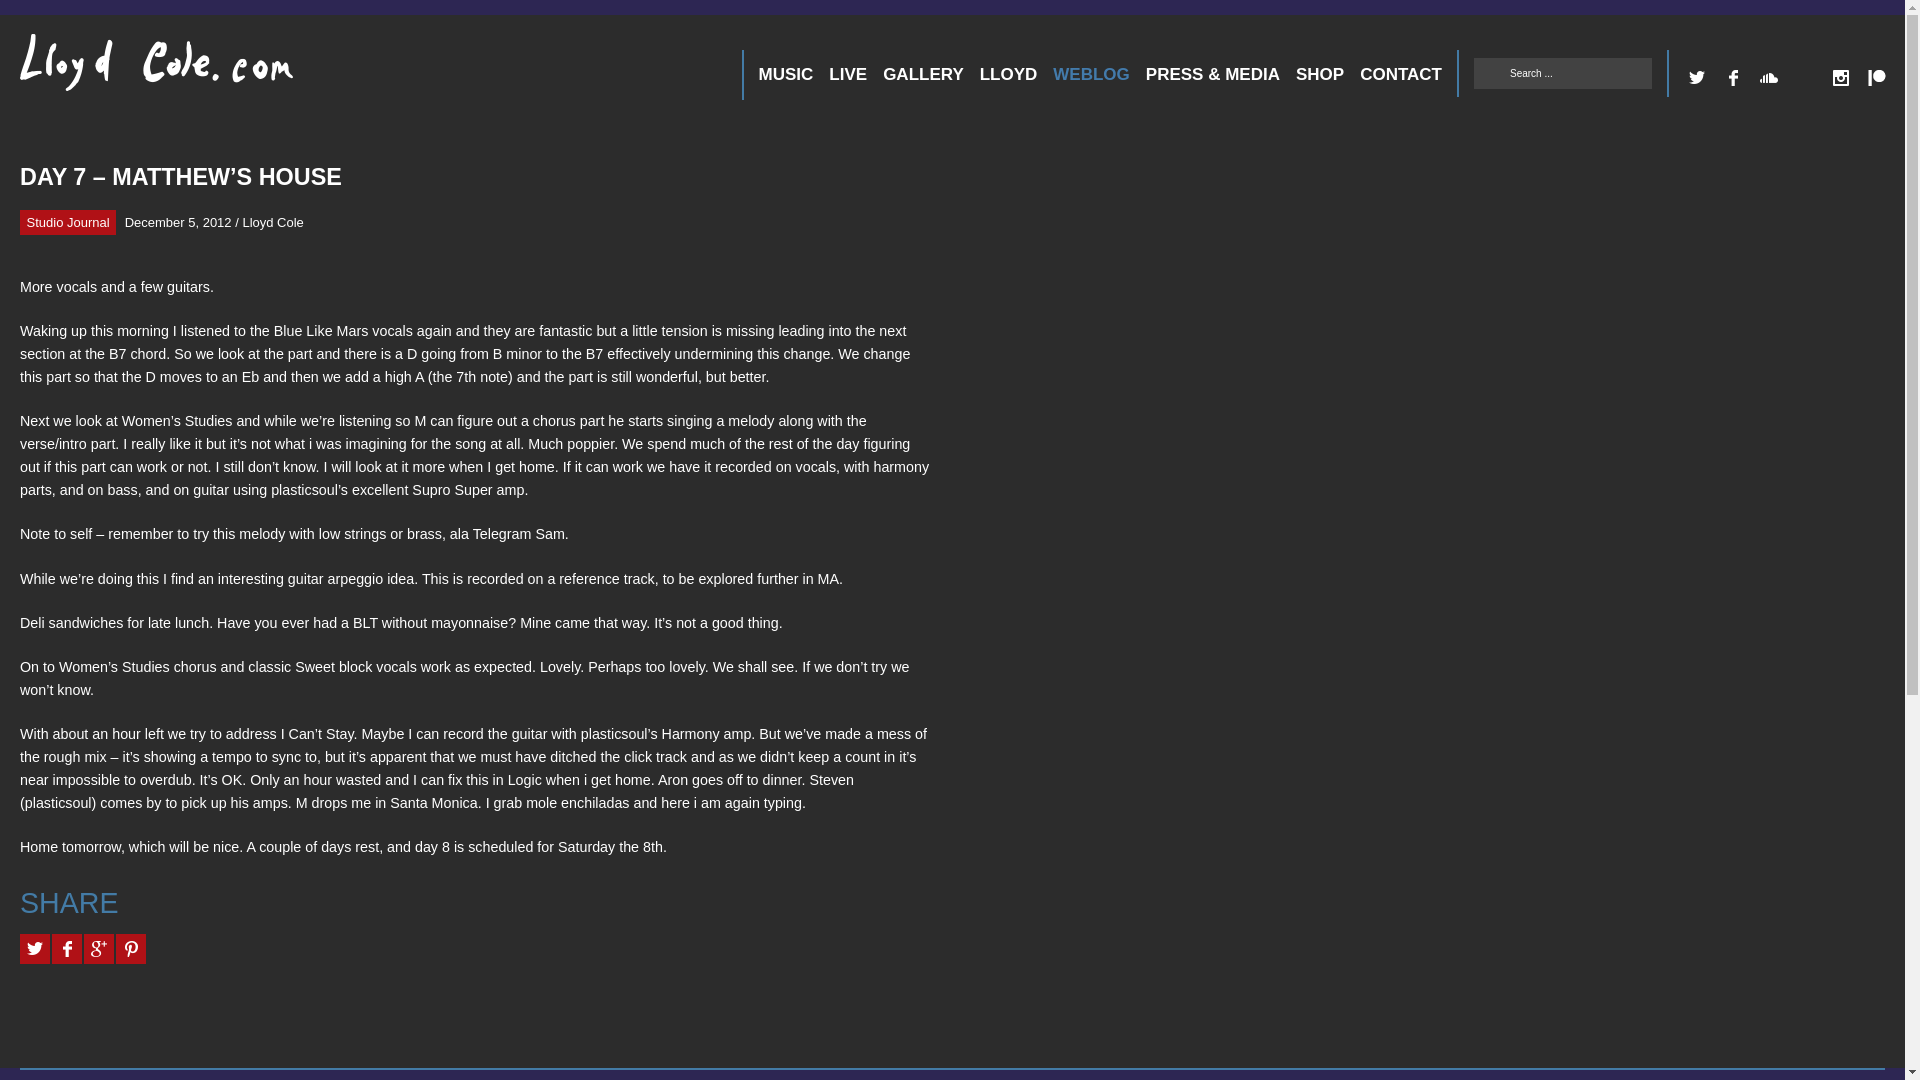 This screenshot has width=1920, height=1080. Describe the element at coordinates (923, 74) in the screenshot. I see `GALLERY` at that location.